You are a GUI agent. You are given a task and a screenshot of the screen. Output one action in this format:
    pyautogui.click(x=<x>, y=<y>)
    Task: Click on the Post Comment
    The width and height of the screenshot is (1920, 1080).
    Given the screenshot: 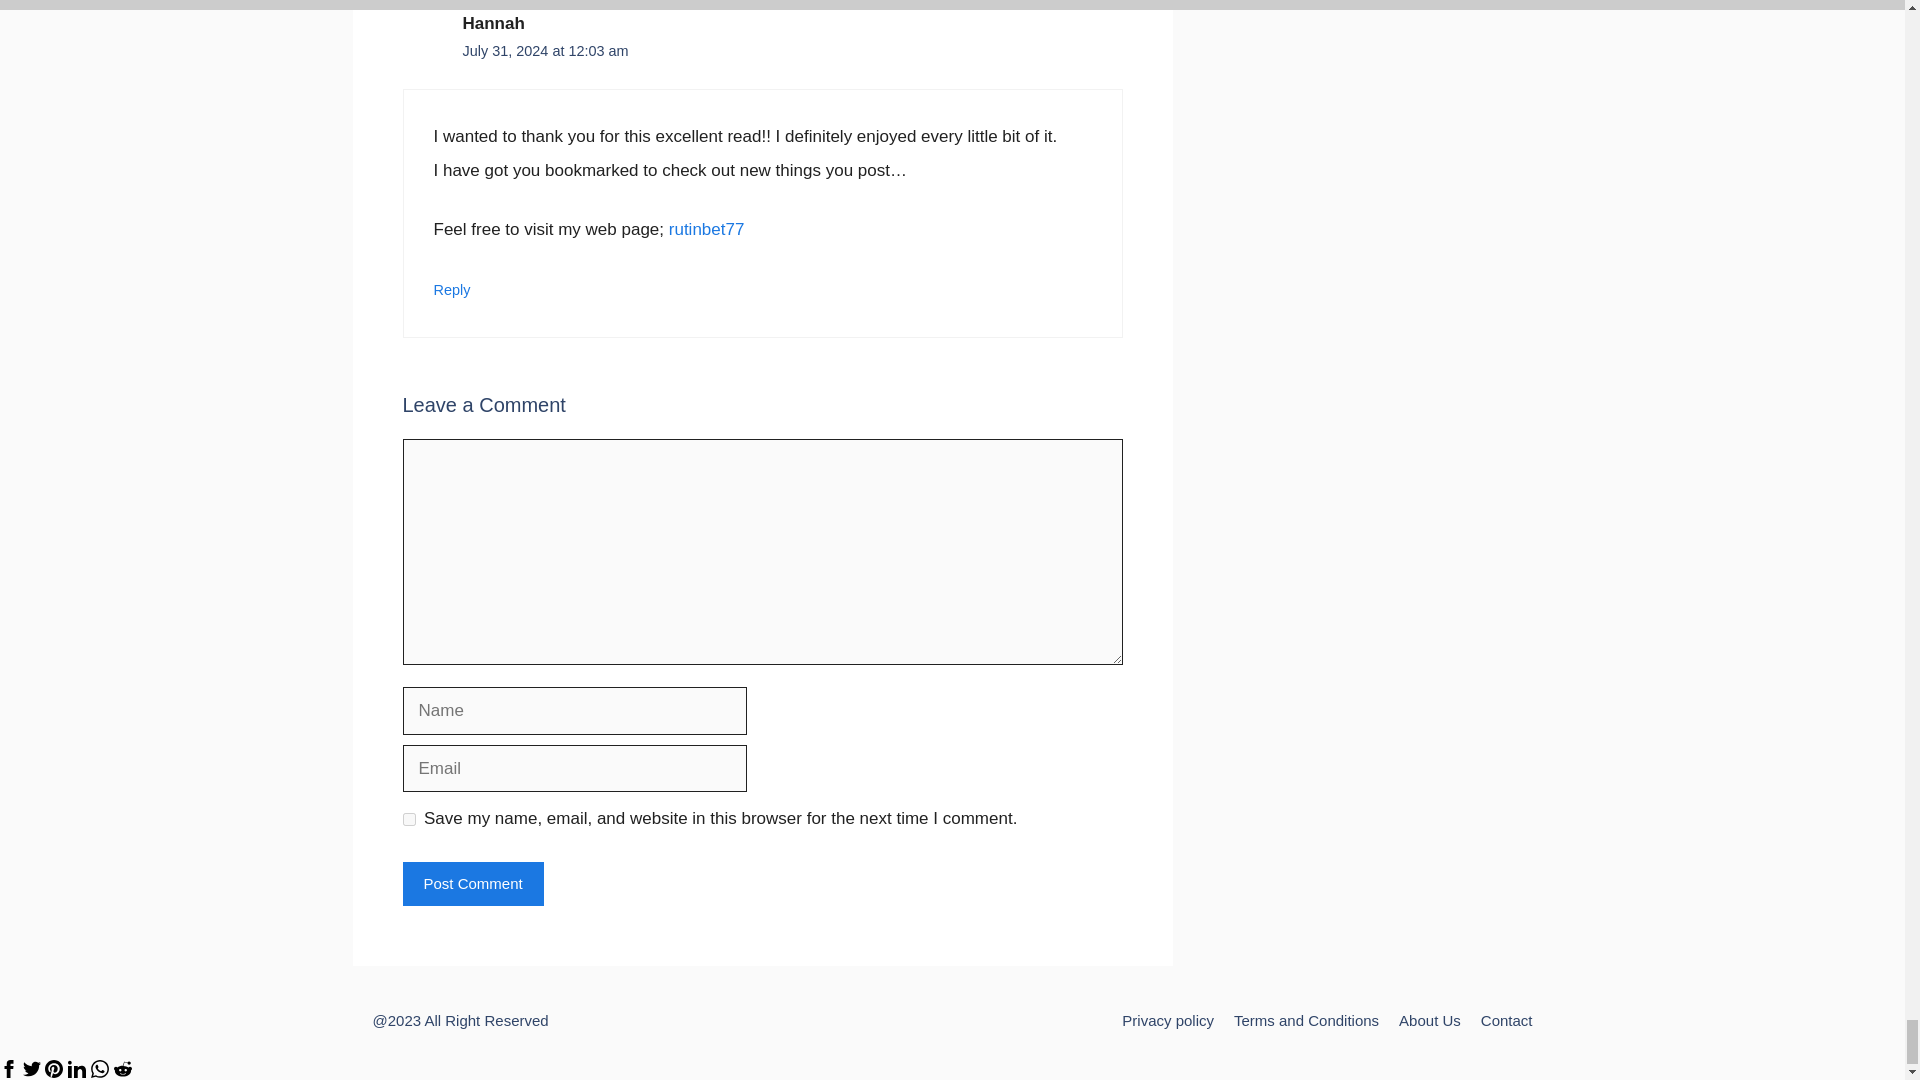 What is the action you would take?
    pyautogui.click(x=472, y=884)
    